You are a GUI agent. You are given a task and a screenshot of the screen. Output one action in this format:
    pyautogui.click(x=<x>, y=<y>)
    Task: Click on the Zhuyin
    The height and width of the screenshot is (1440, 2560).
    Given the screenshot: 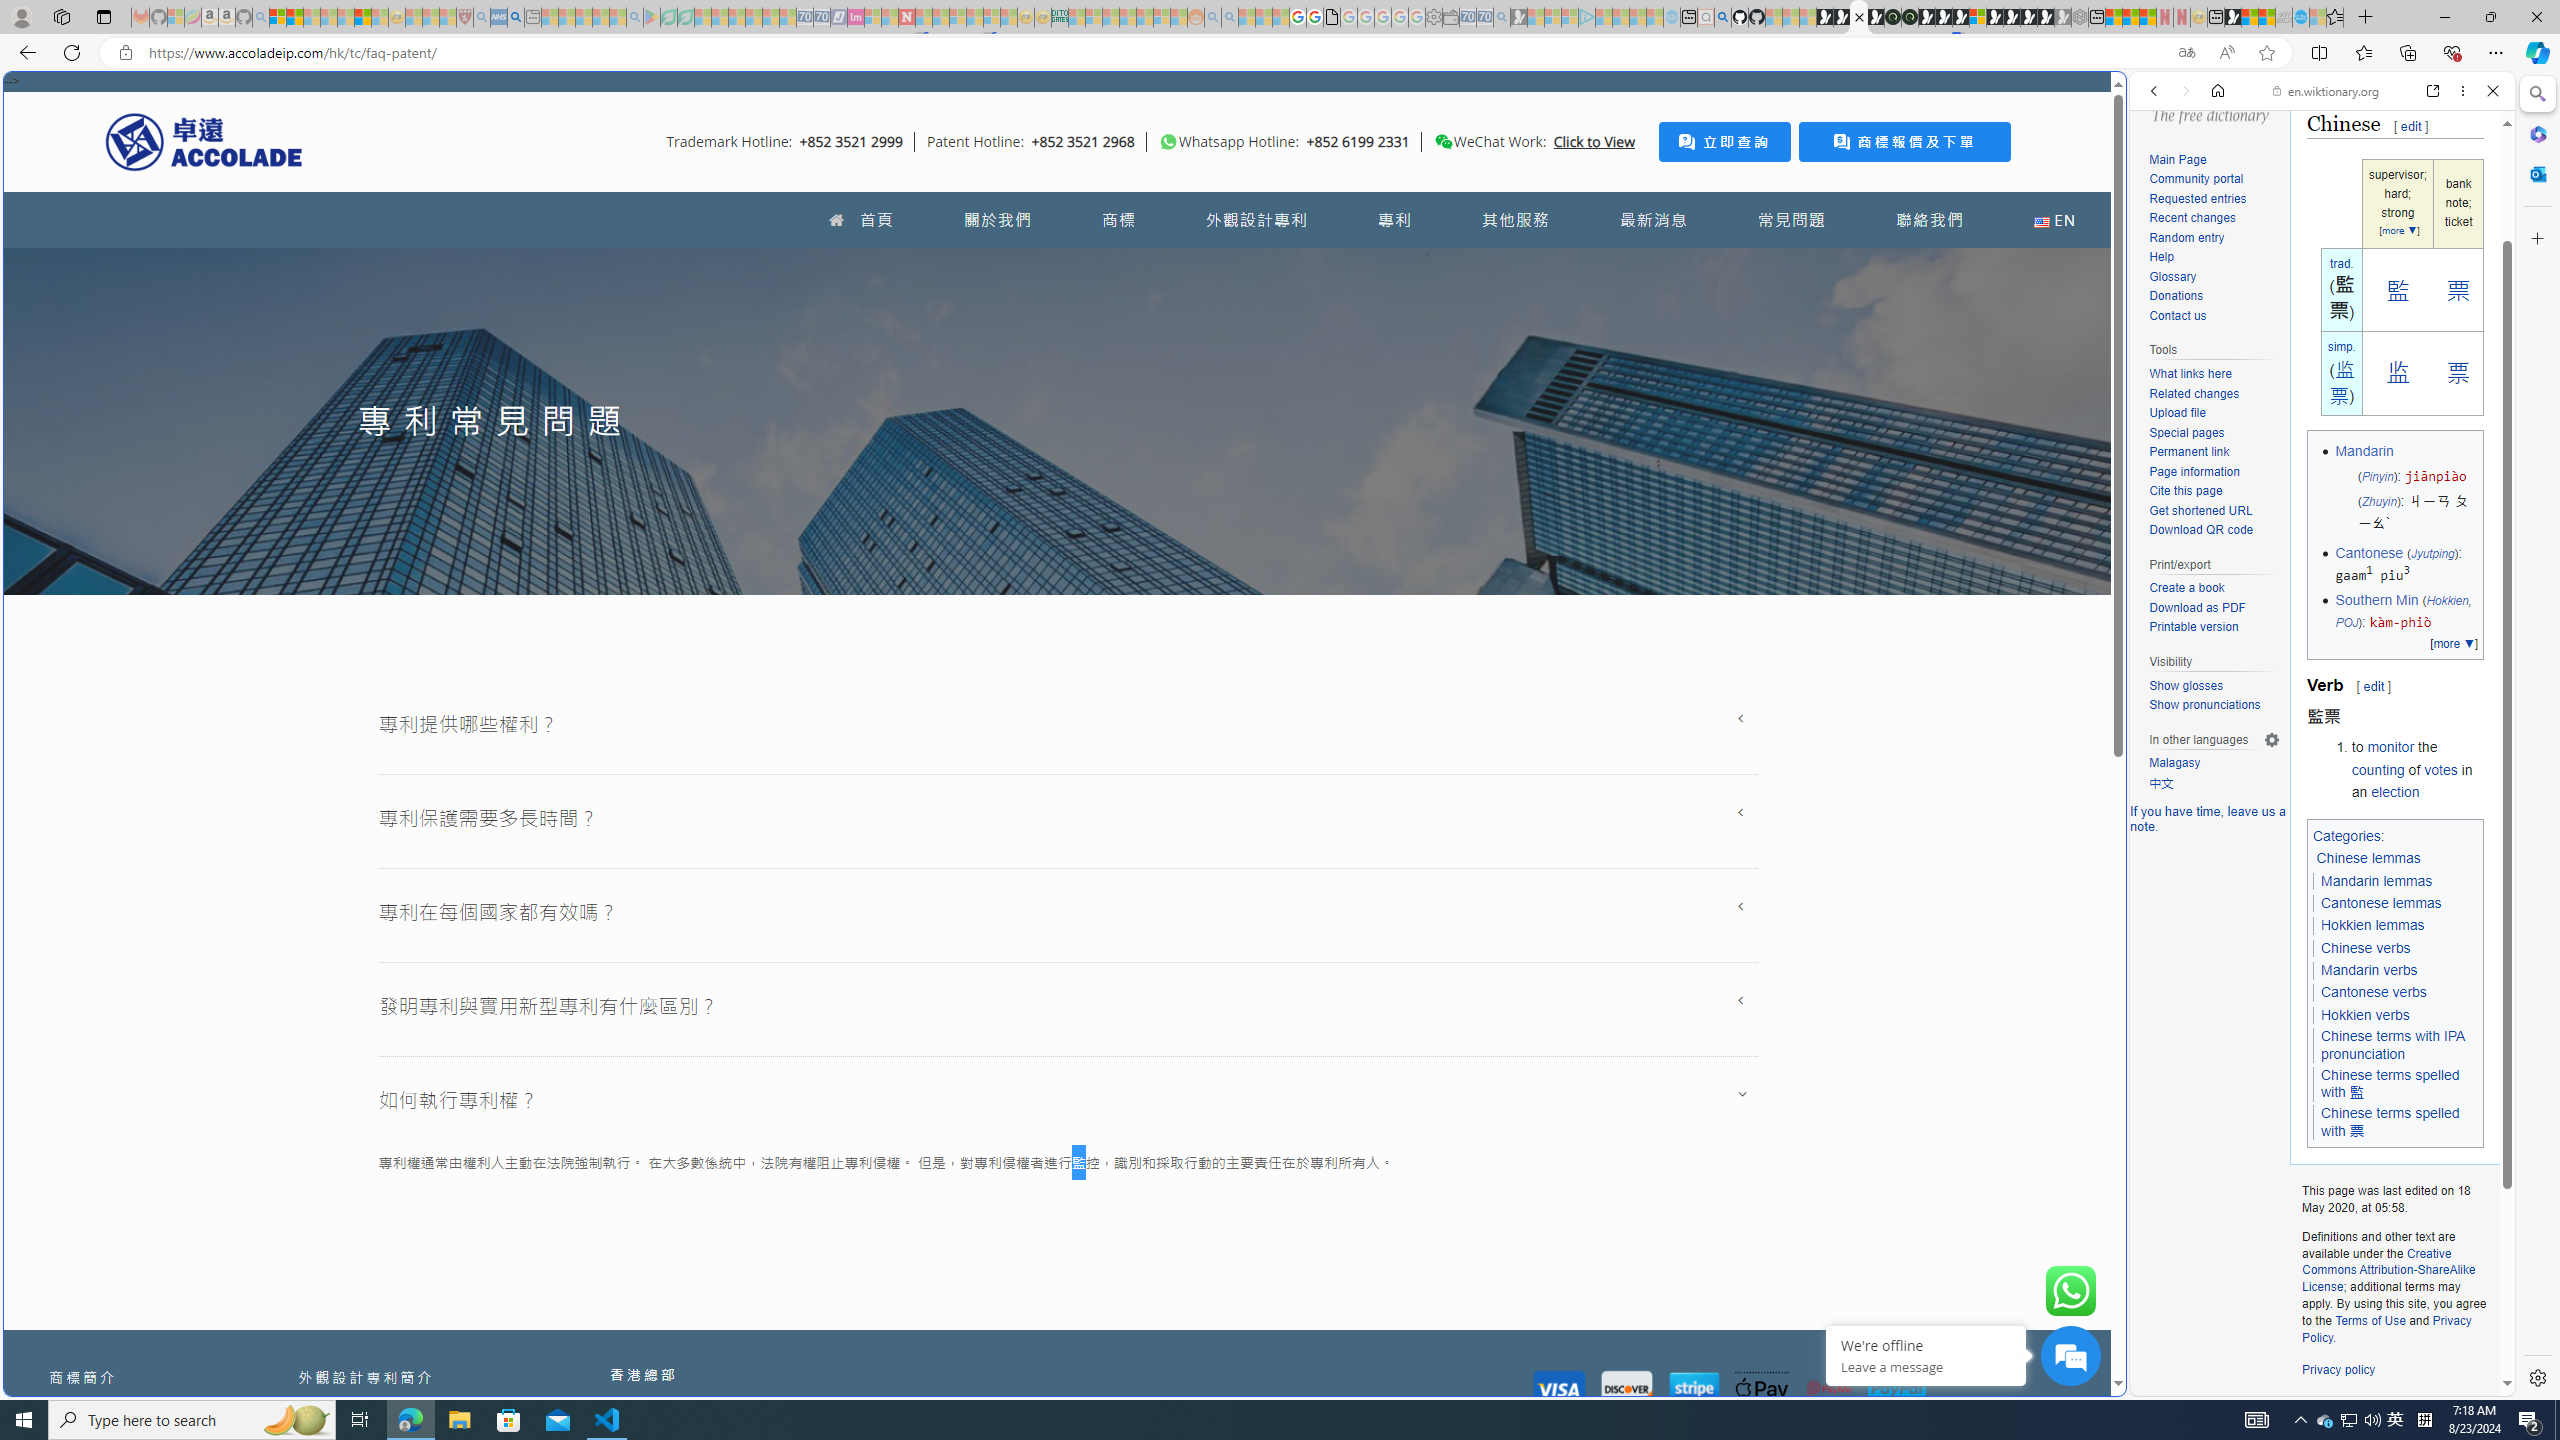 What is the action you would take?
    pyautogui.click(x=2378, y=502)
    